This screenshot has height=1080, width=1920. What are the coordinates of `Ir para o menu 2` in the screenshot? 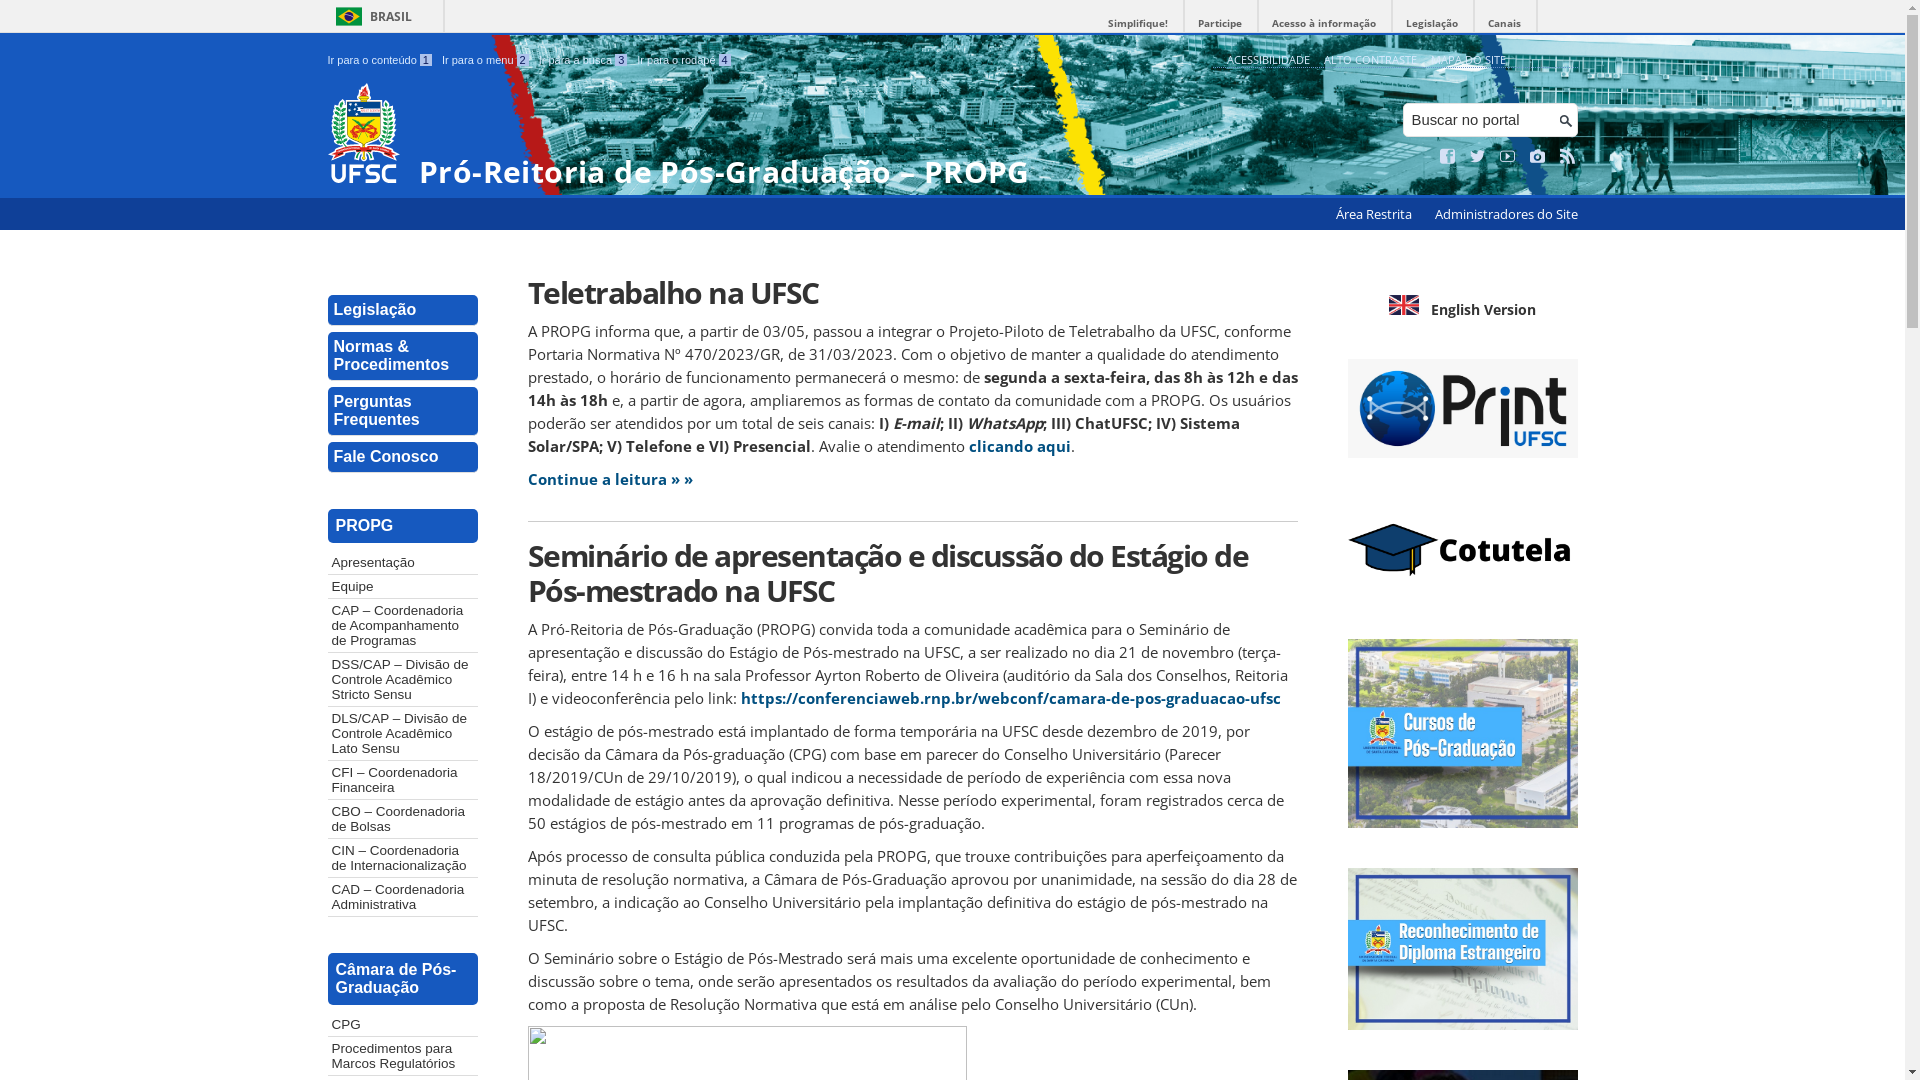 It's located at (486, 60).